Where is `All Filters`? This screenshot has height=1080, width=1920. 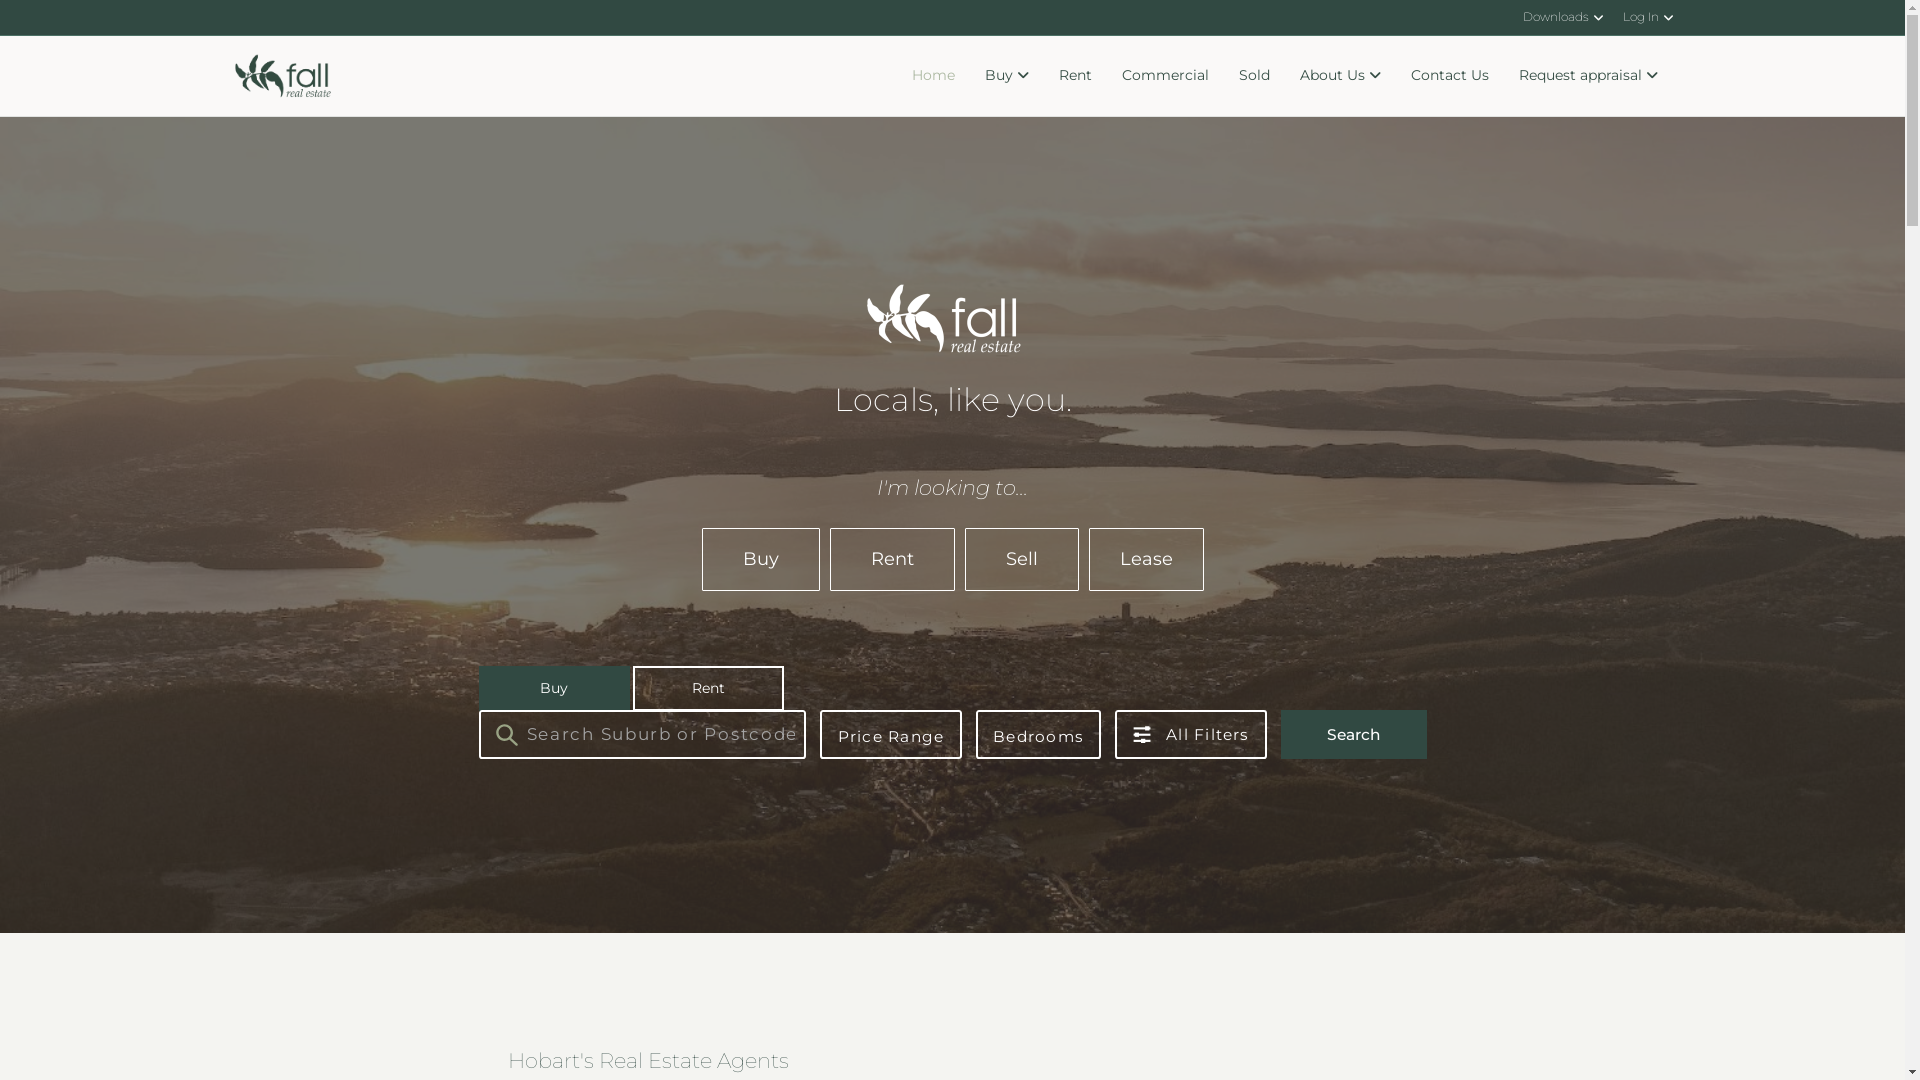
All Filters is located at coordinates (1191, 734).